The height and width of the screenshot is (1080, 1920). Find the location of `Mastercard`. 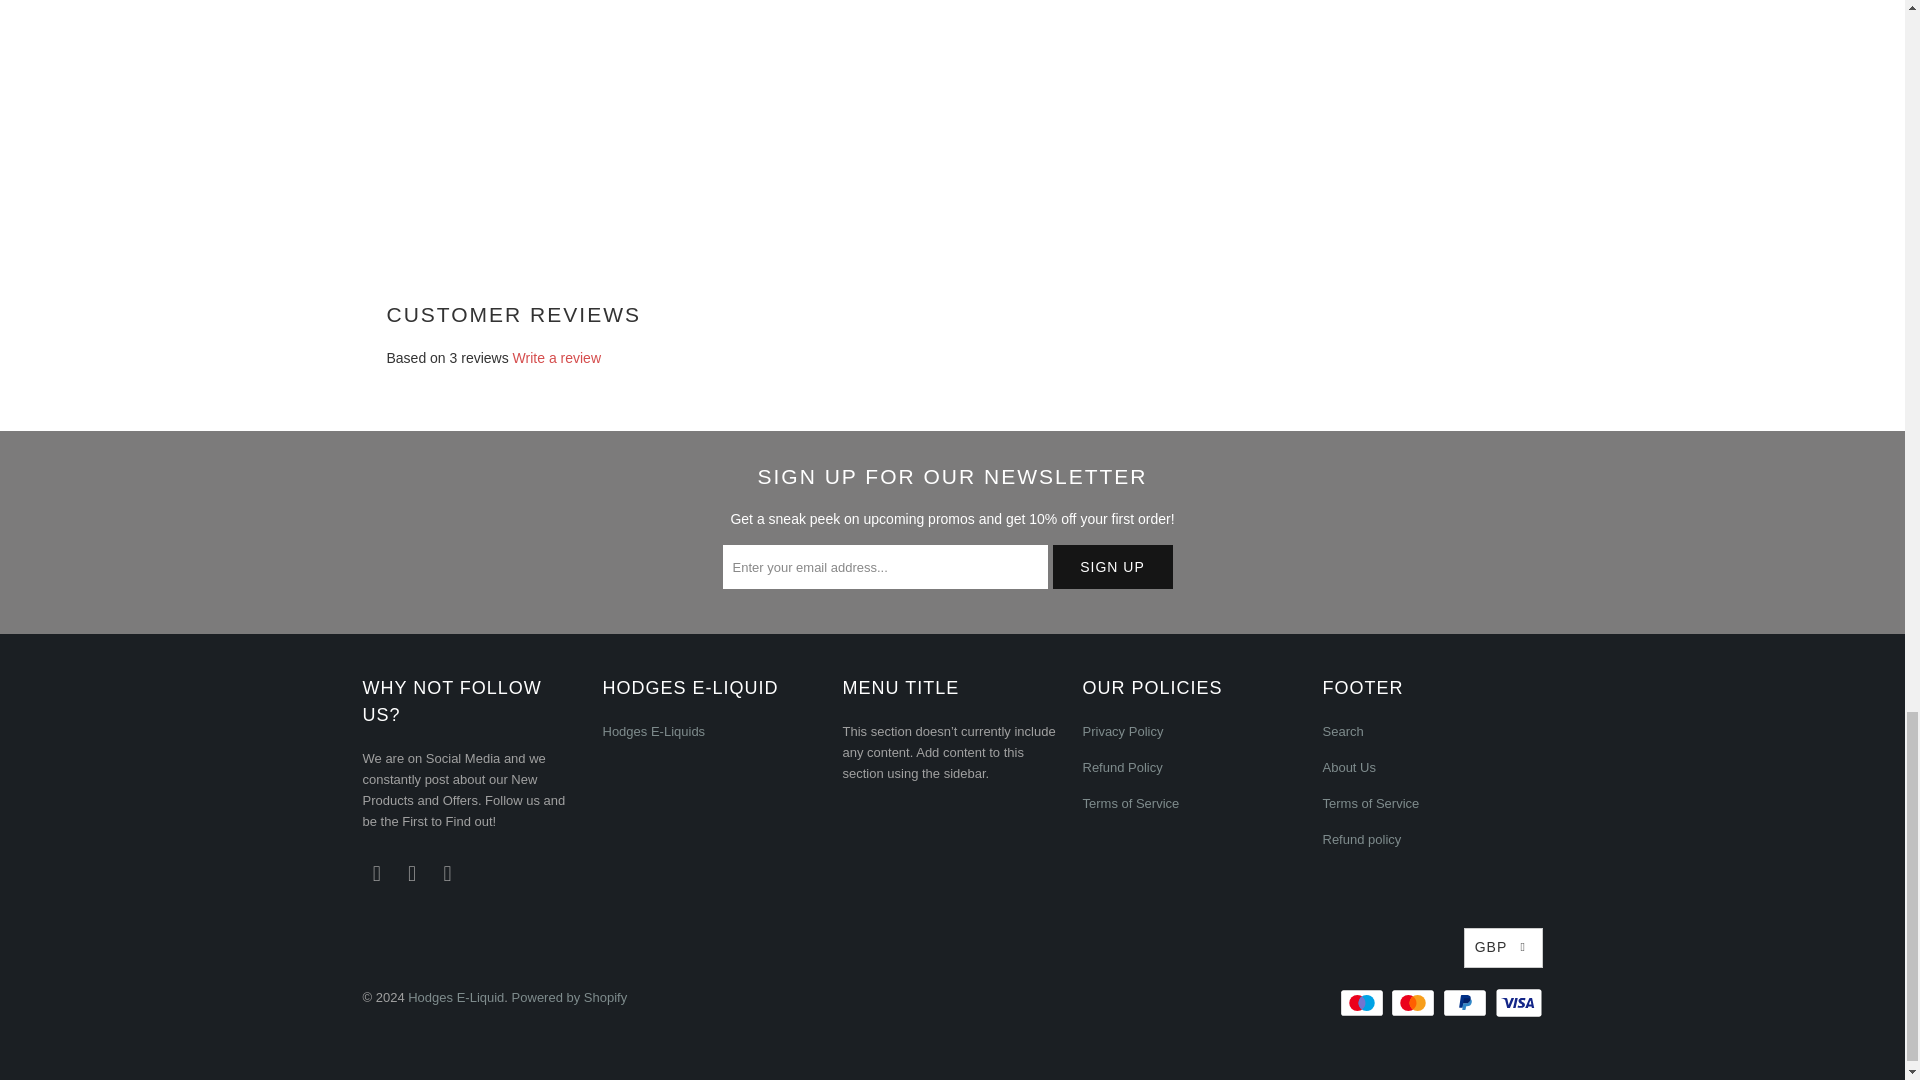

Mastercard is located at coordinates (1414, 1003).